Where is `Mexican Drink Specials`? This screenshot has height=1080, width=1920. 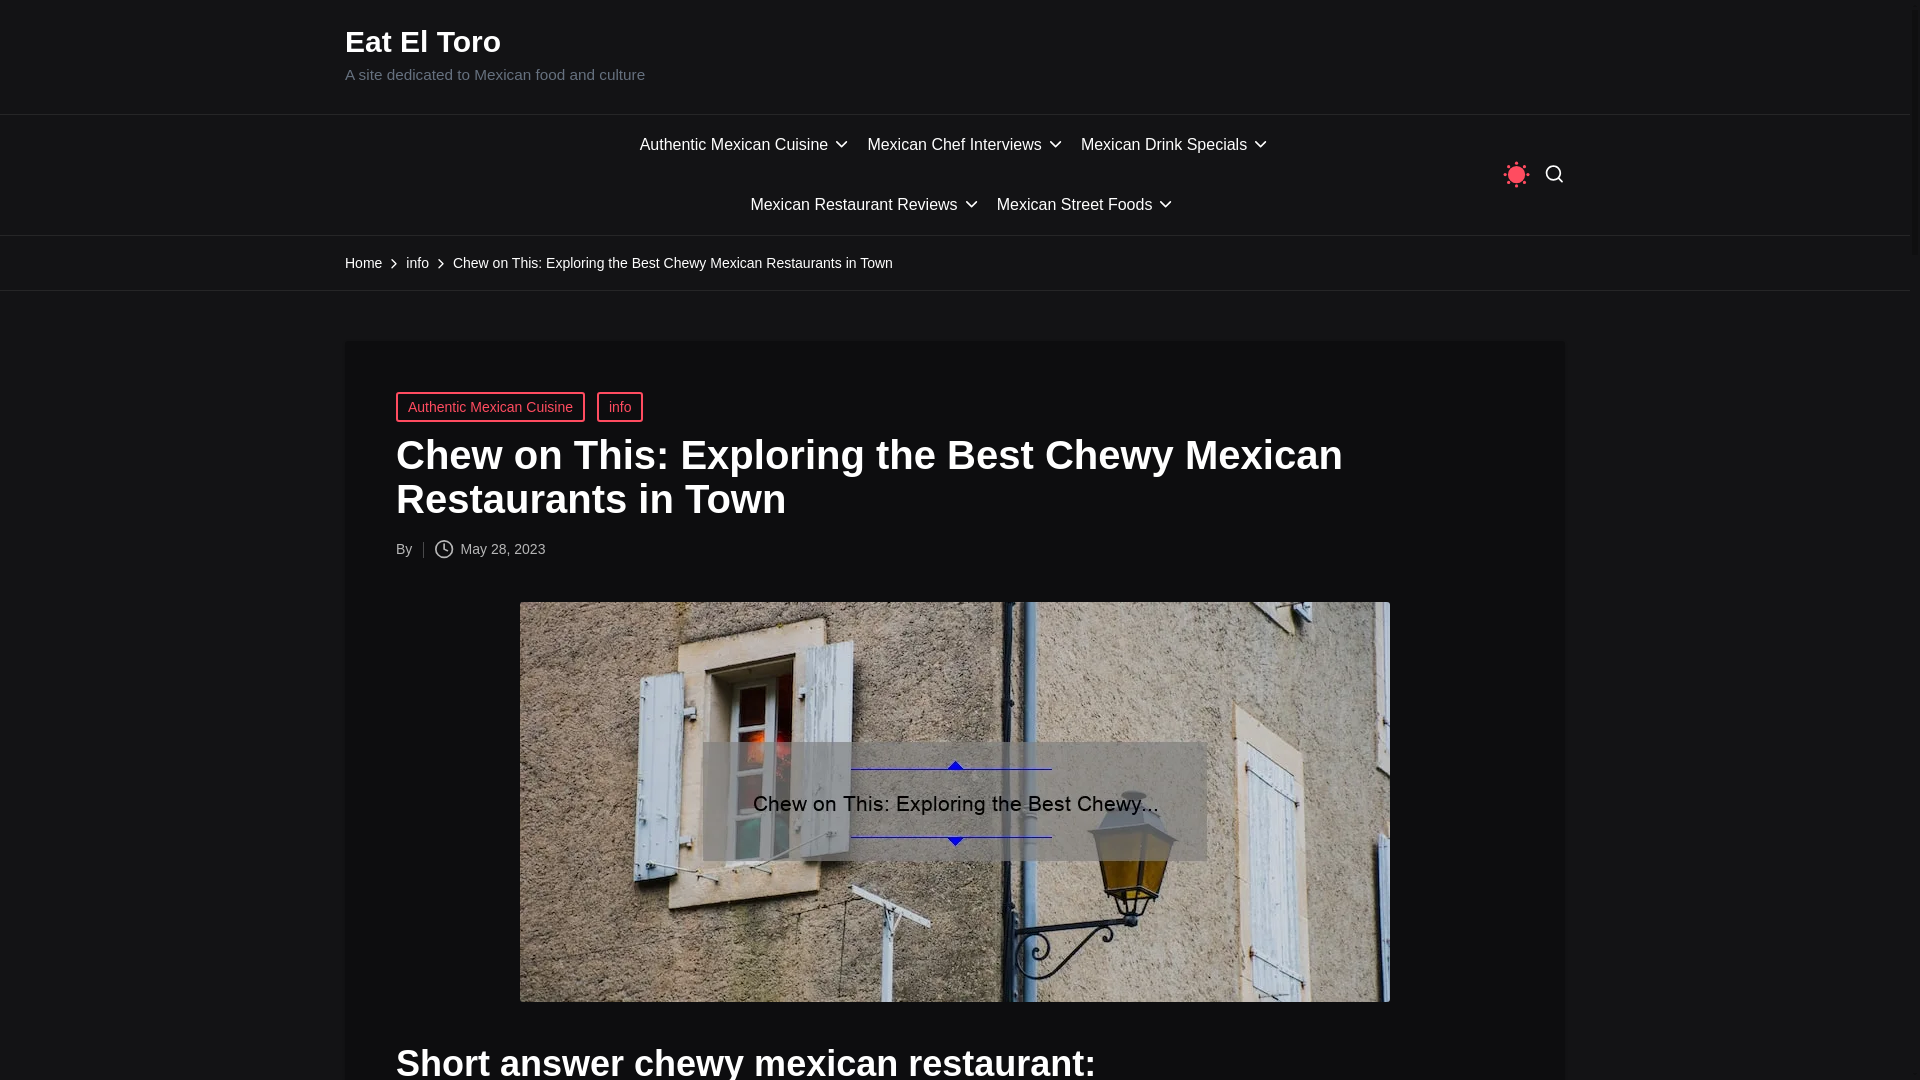 Mexican Drink Specials is located at coordinates (1174, 144).